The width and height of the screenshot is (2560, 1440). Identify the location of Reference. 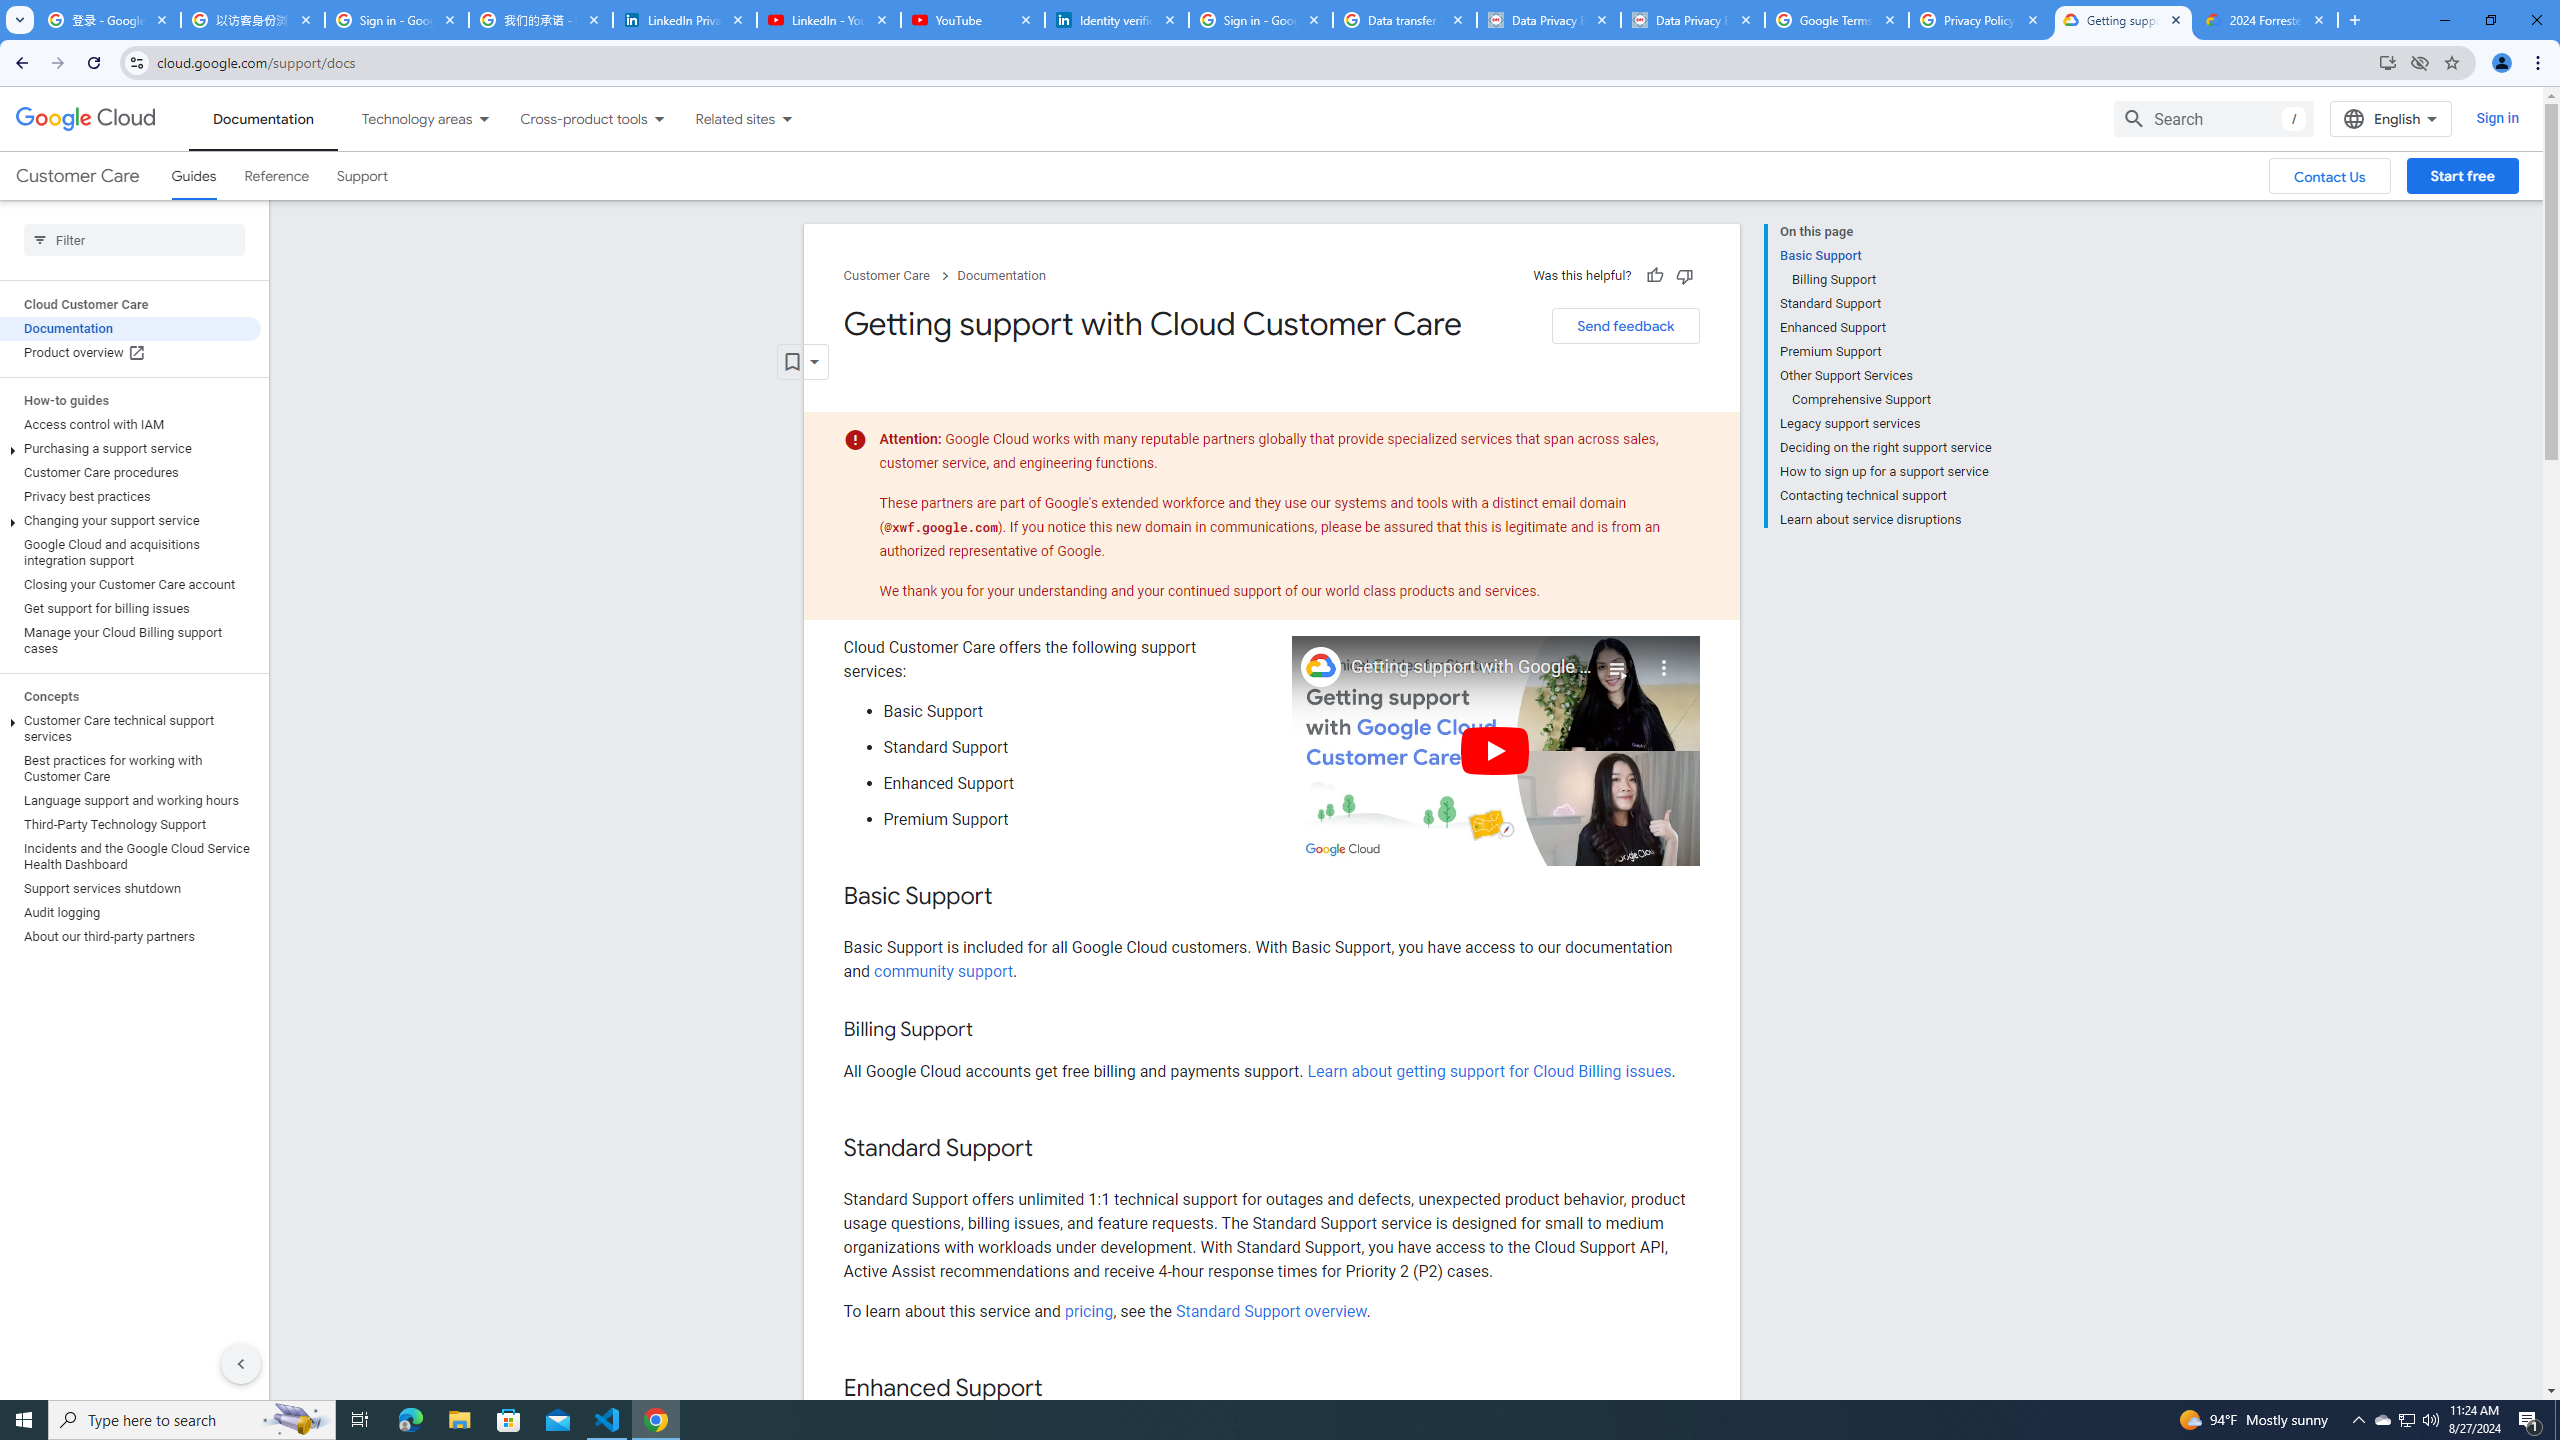
(278, 176).